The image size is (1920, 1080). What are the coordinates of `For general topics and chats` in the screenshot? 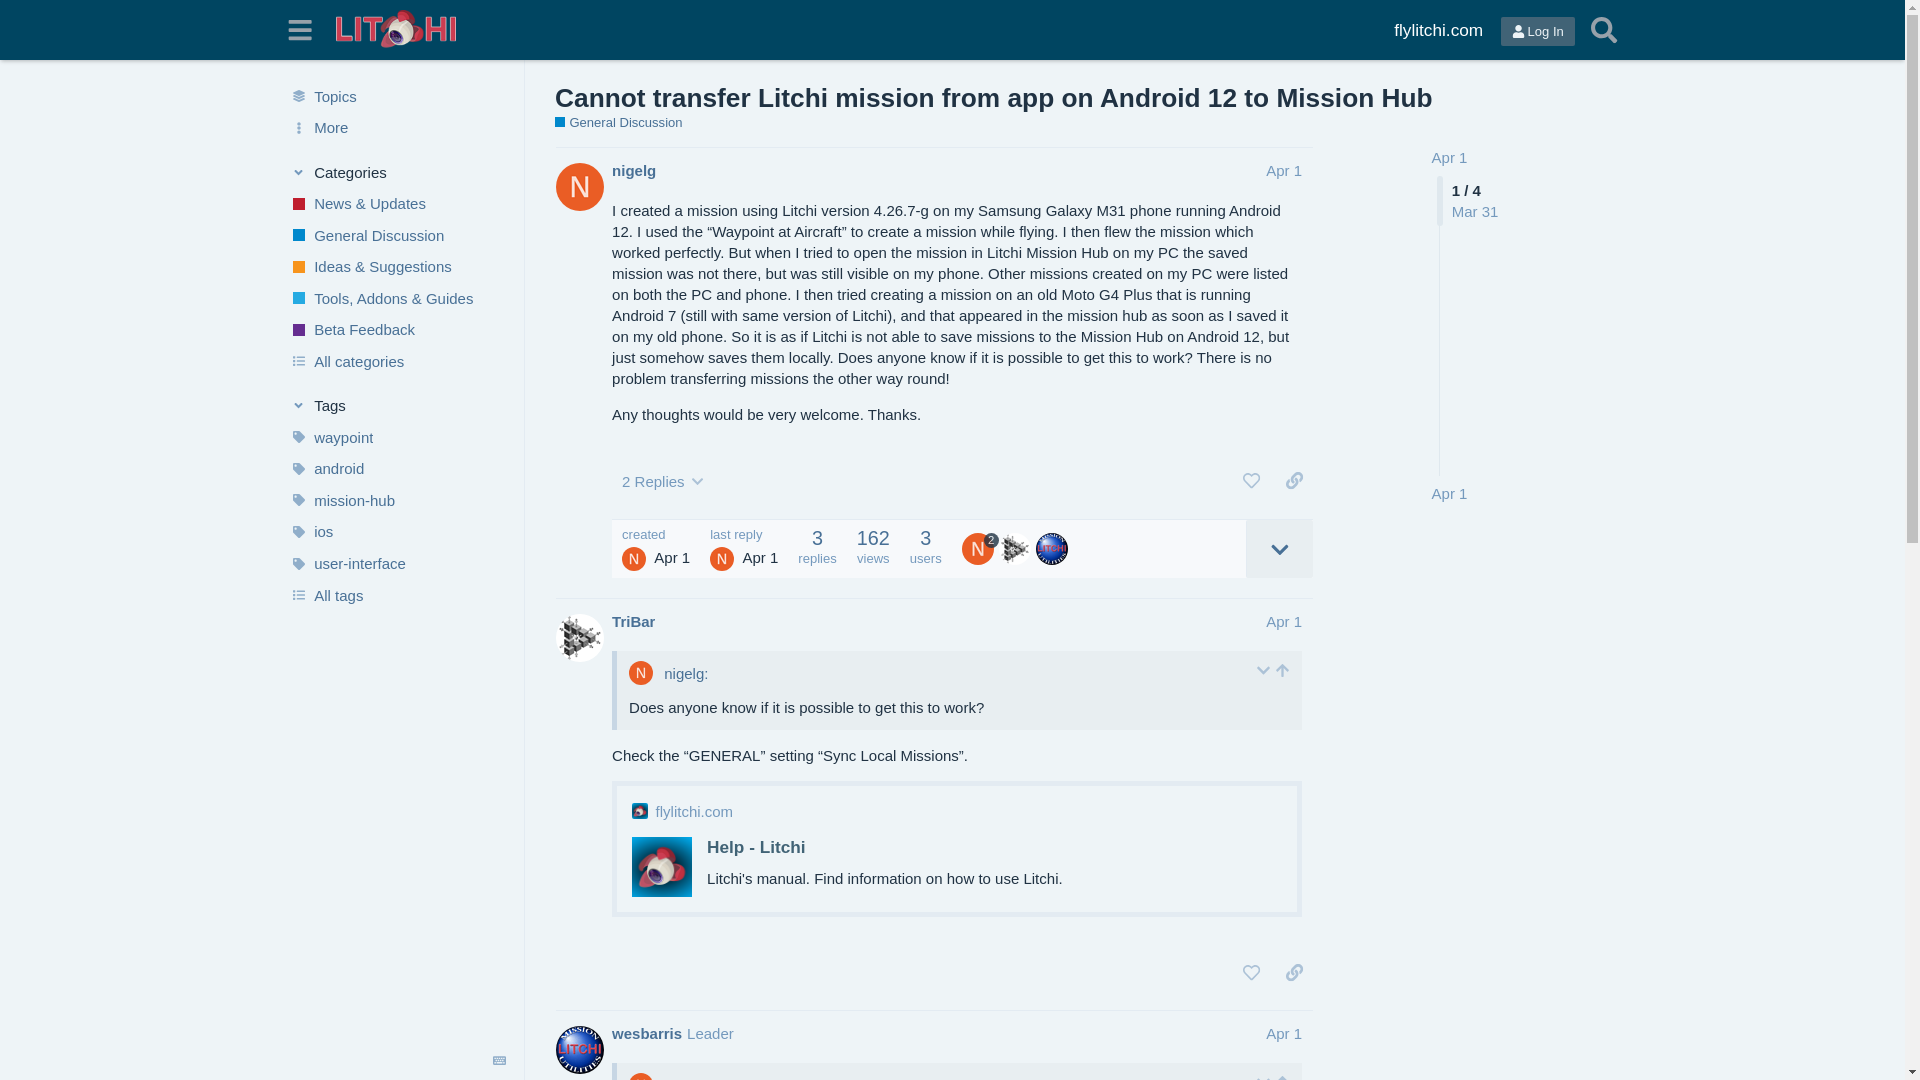 It's located at (397, 234).